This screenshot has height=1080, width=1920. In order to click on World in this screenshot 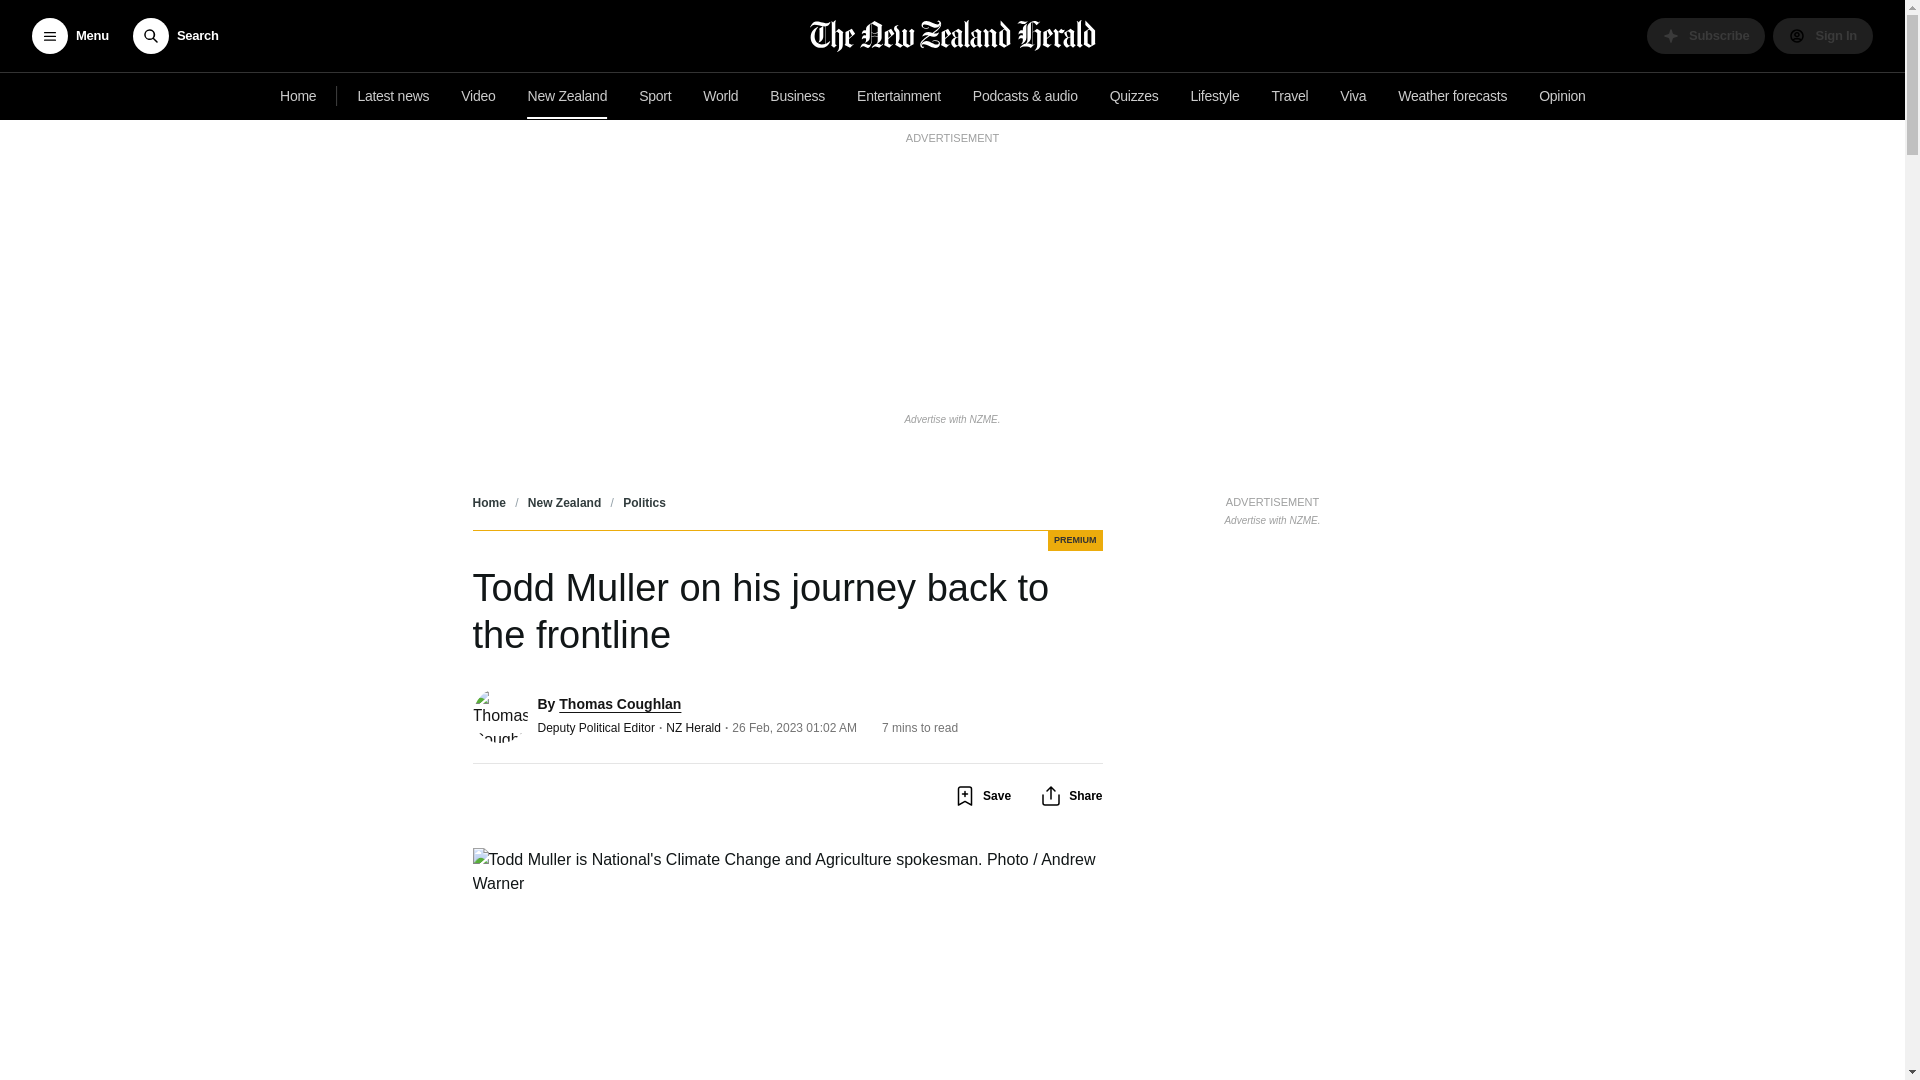, I will do `click(720, 96)`.